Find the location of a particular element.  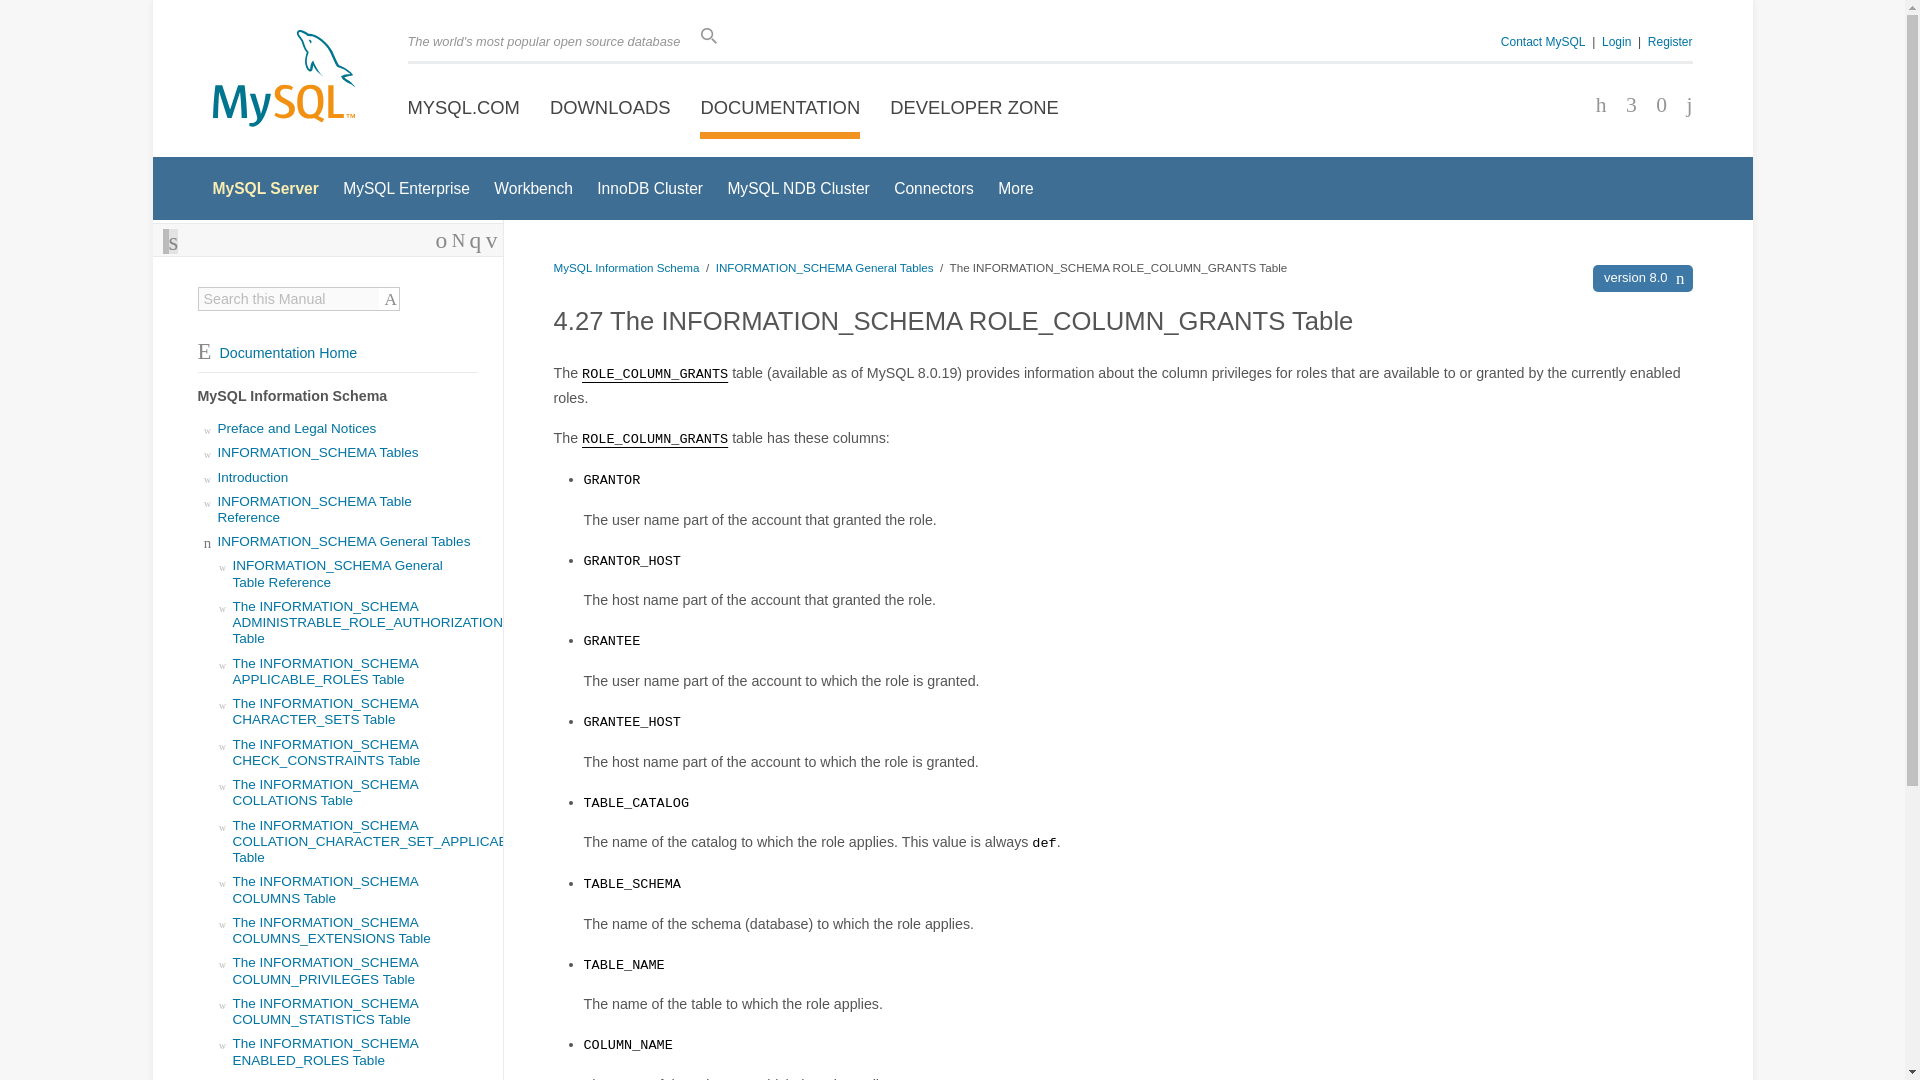

MySQL Server is located at coordinates (264, 188).